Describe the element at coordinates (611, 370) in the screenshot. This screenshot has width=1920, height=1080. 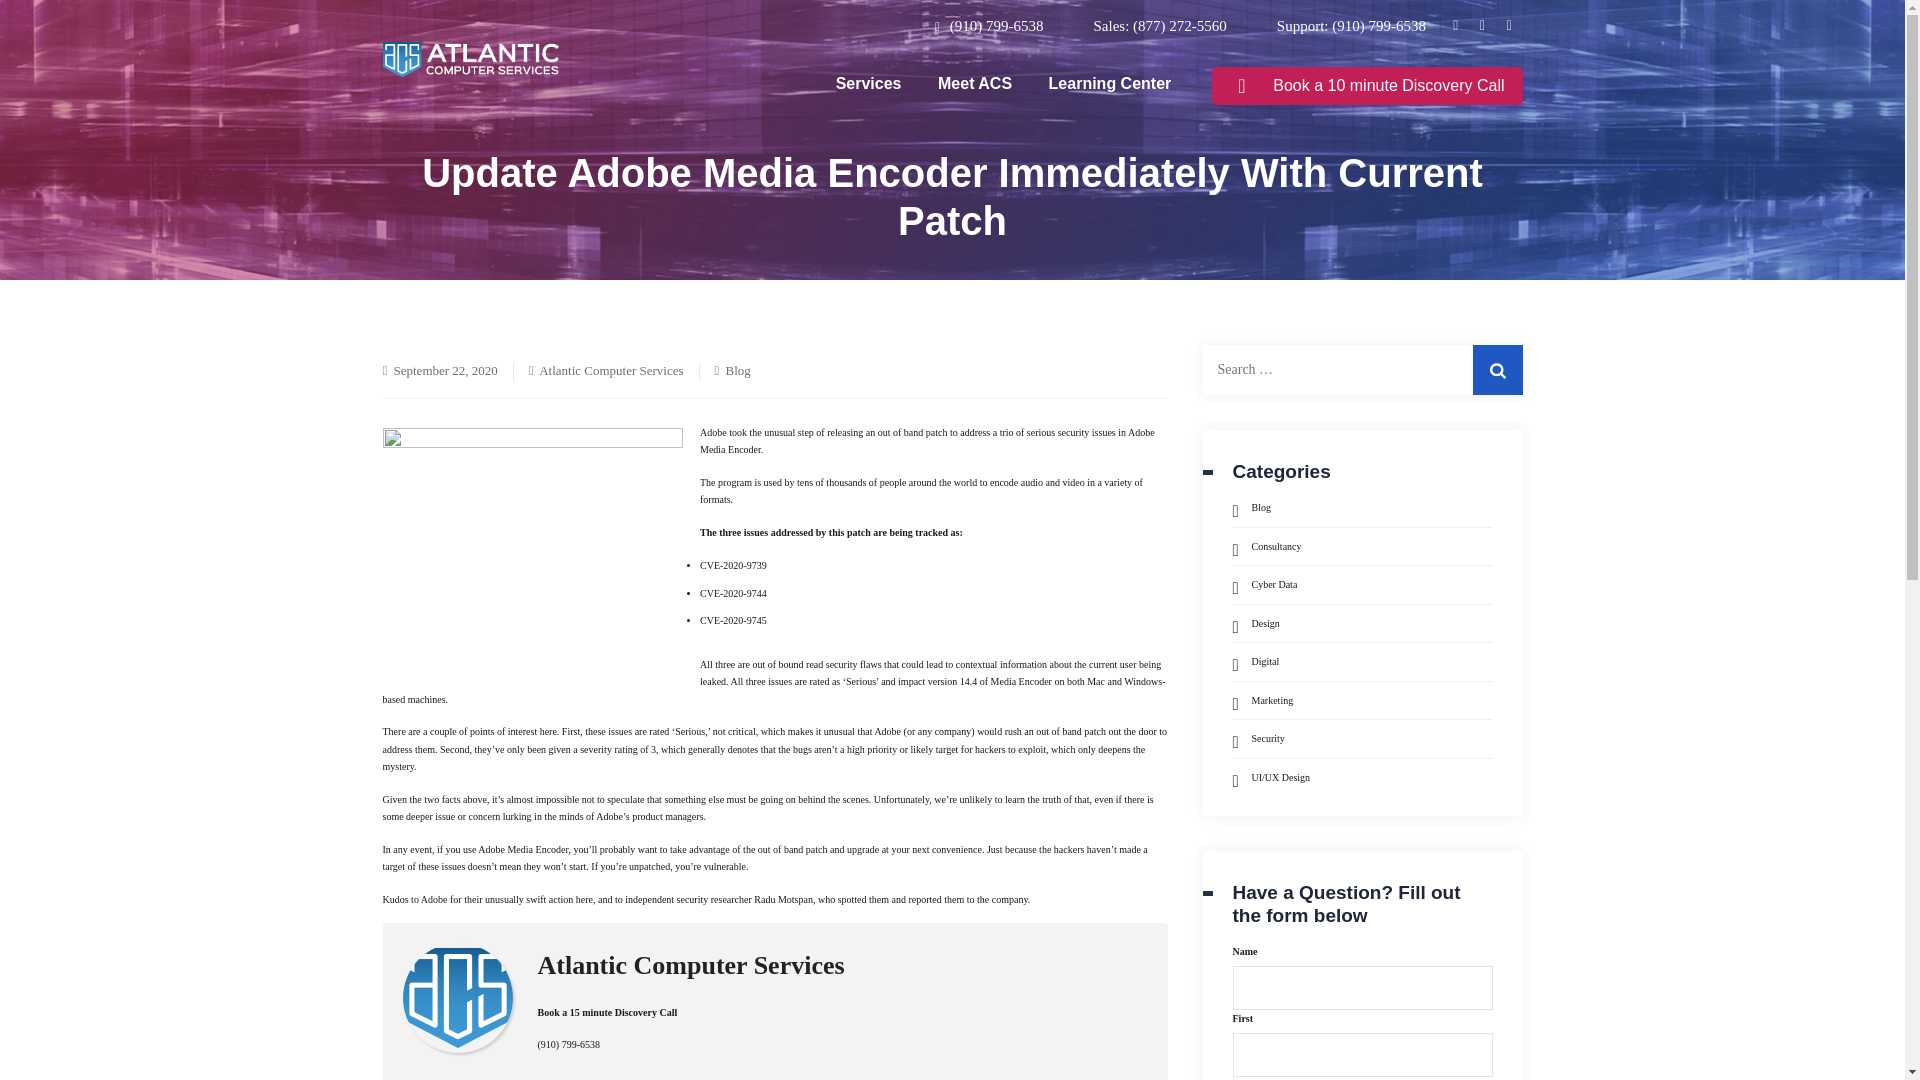
I see `Atlantic Computer Services` at that location.